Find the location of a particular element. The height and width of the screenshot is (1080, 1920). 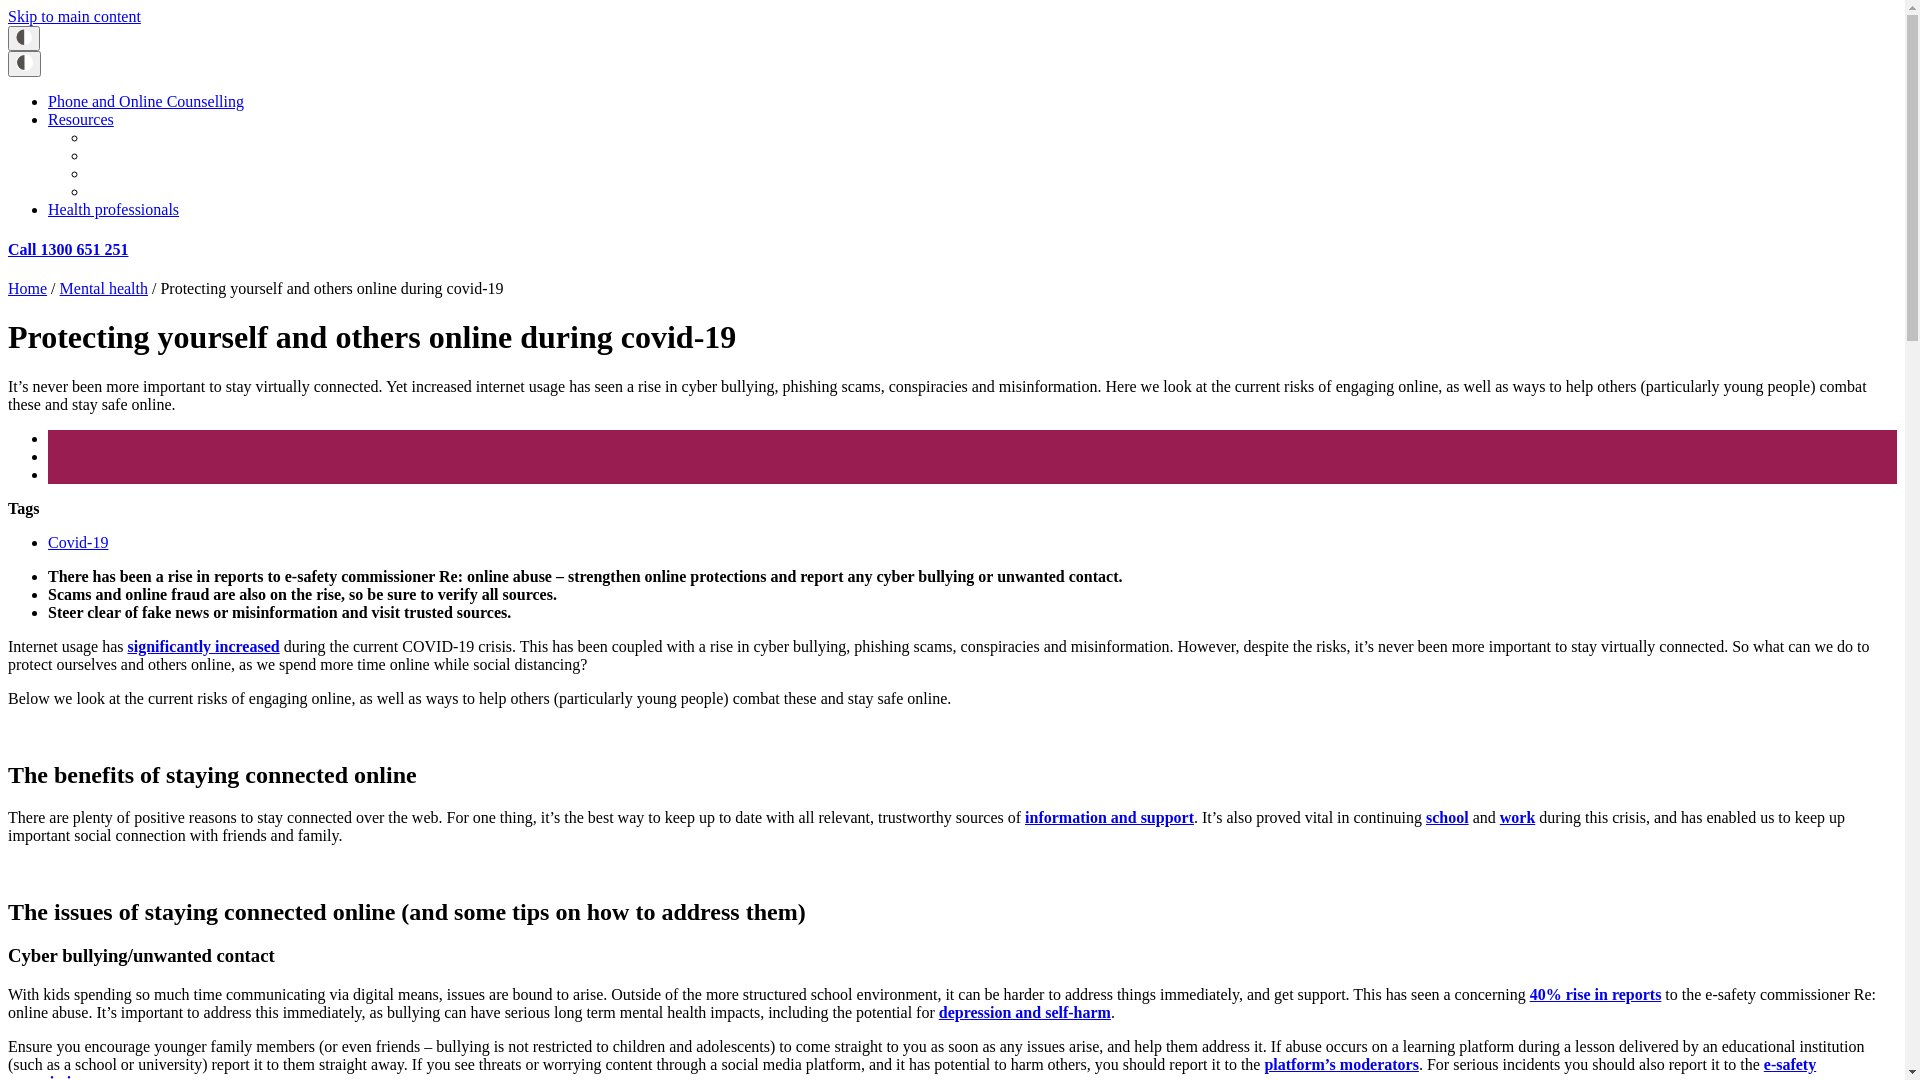

Covid-19 is located at coordinates (78, 542).